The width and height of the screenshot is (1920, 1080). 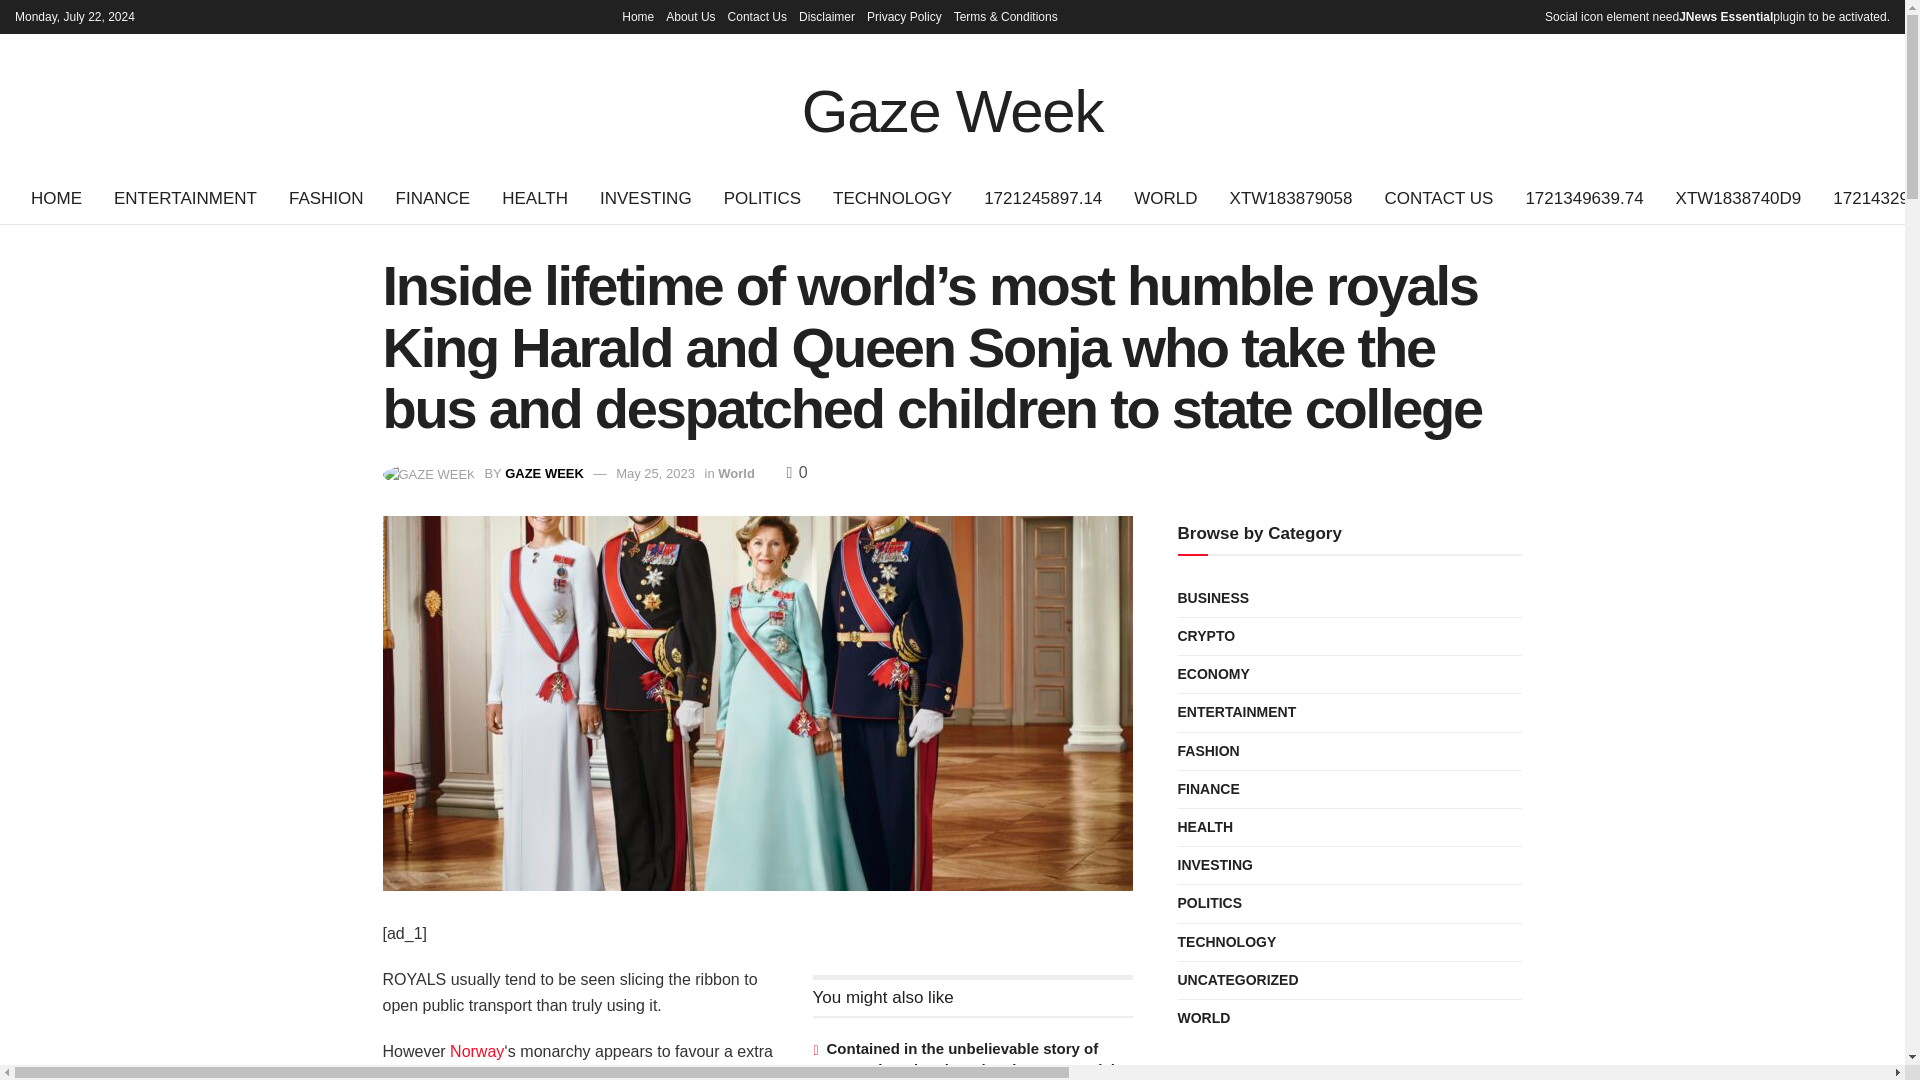 I want to click on Privacy Policy, so click(x=904, y=16).